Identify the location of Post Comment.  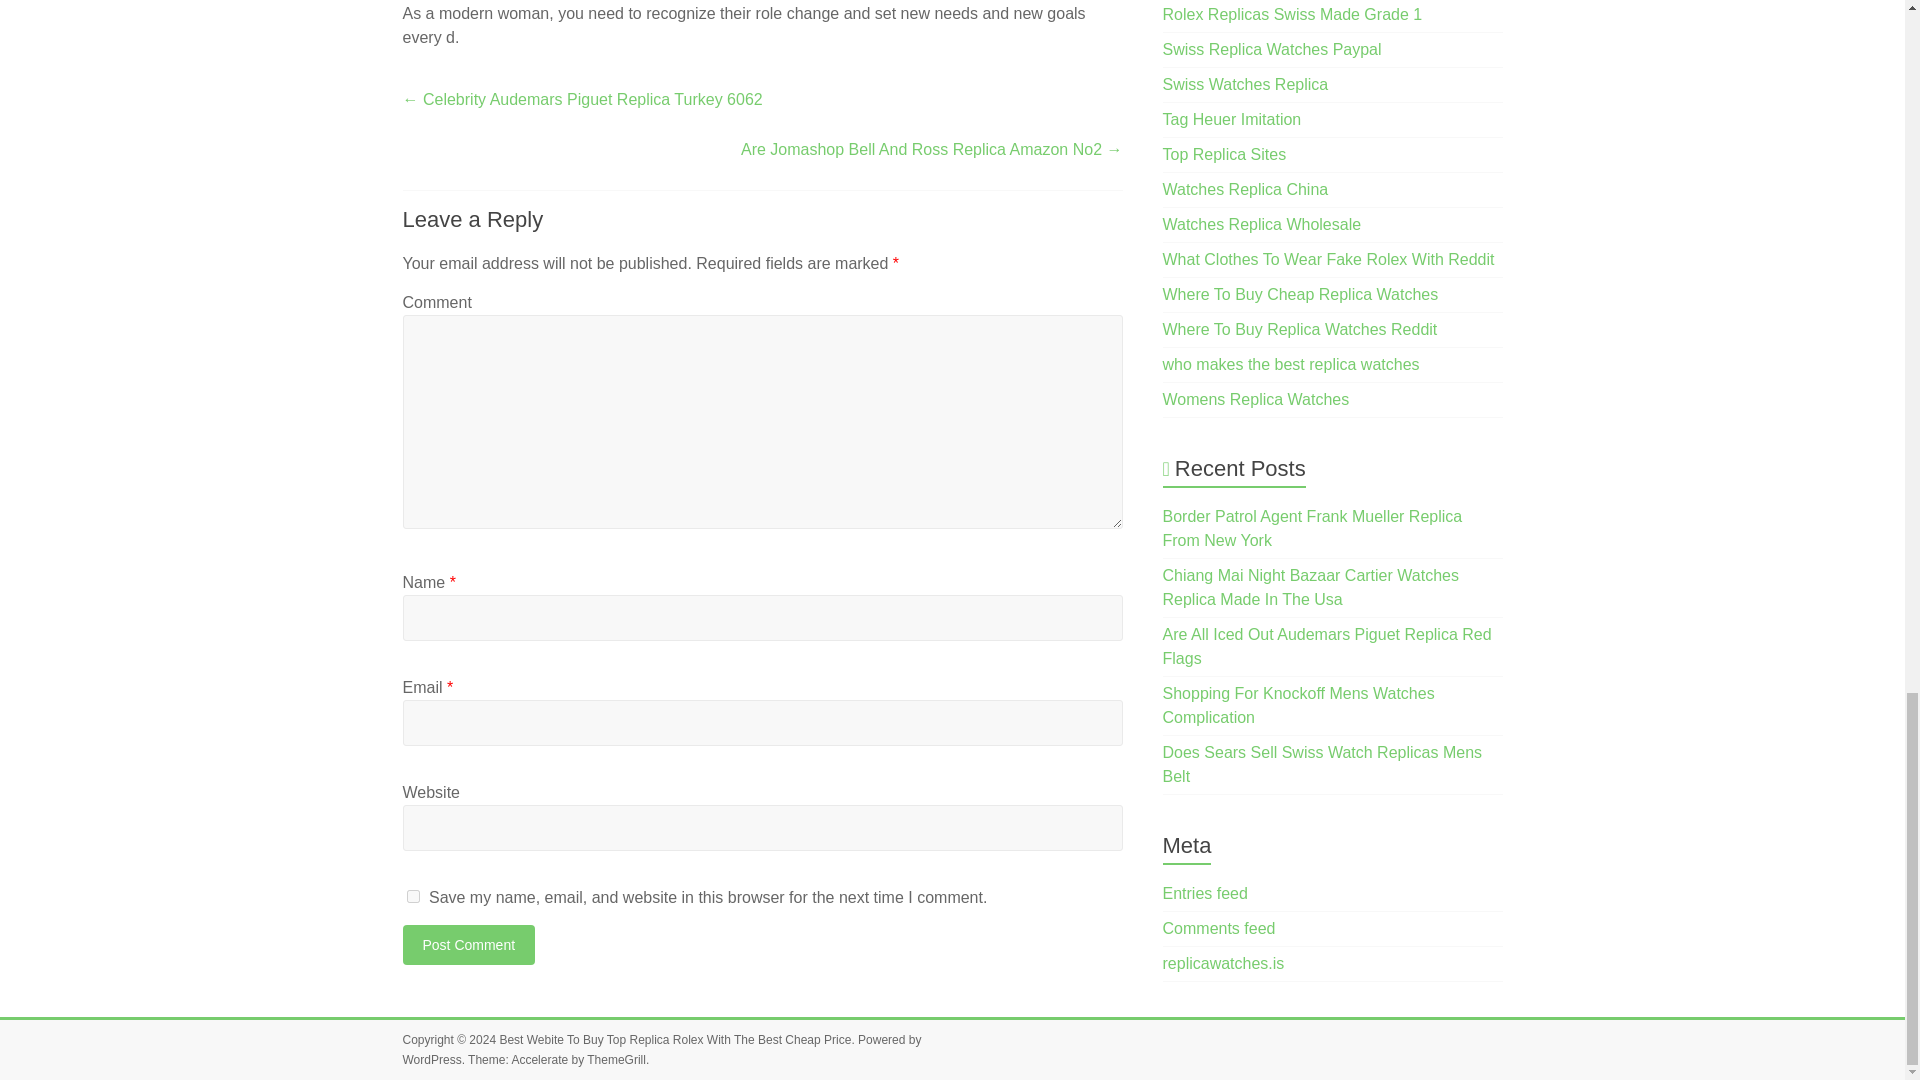
(468, 944).